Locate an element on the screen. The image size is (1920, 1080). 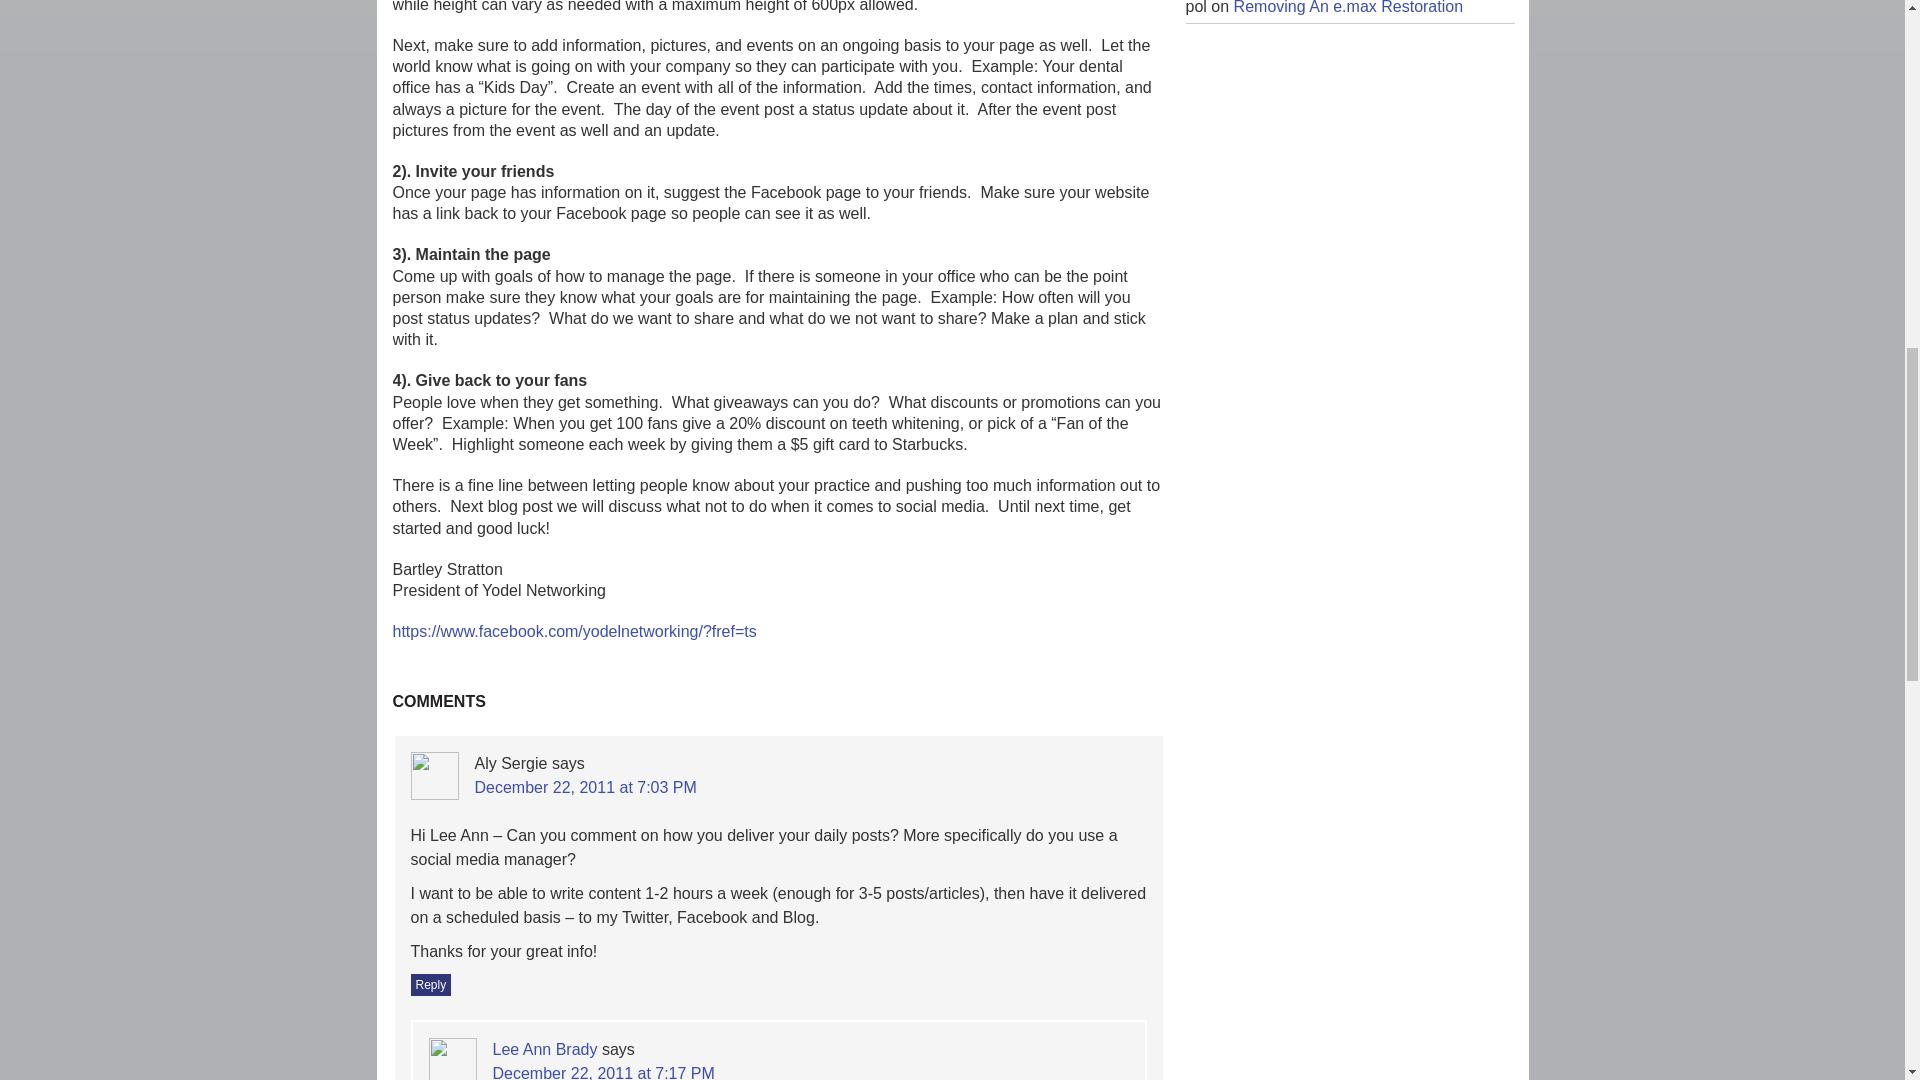
Yodel Networking is located at coordinates (574, 632).